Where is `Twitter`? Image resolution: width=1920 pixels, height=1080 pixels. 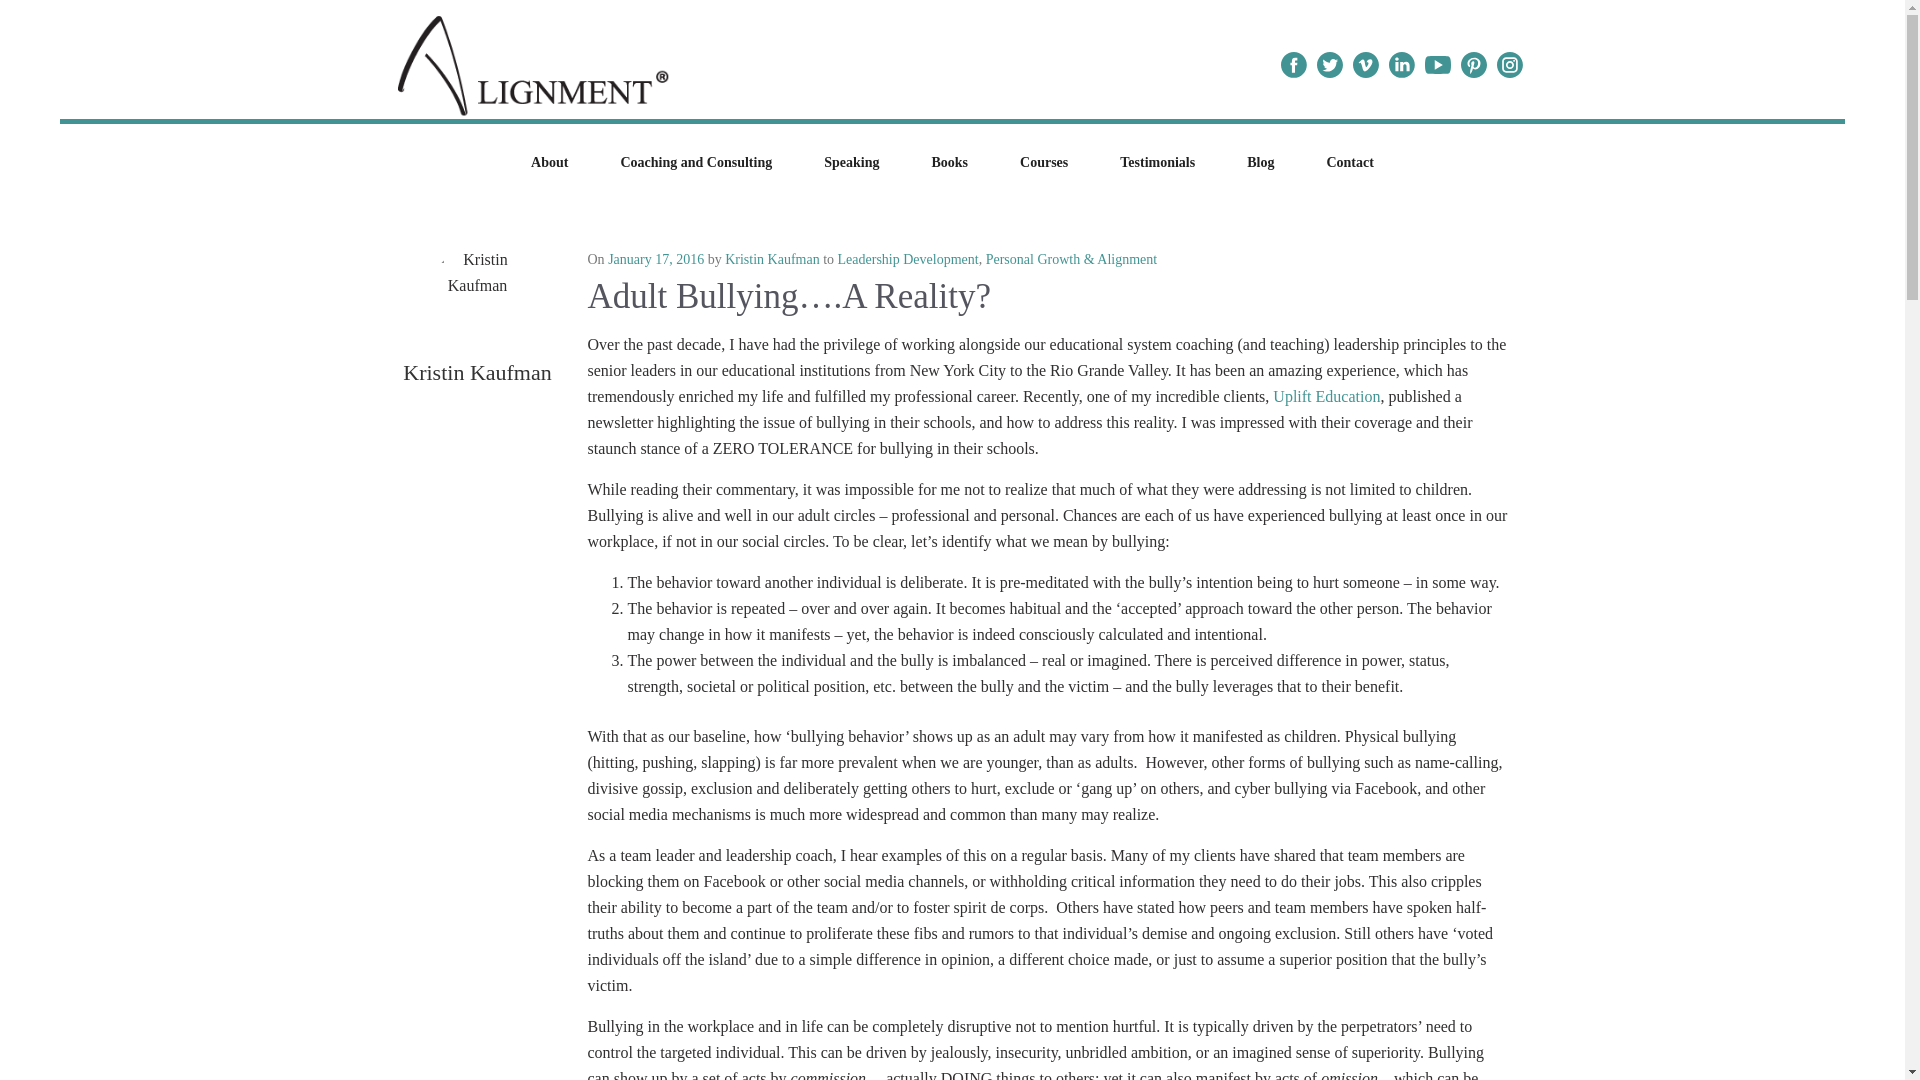 Twitter is located at coordinates (1329, 64).